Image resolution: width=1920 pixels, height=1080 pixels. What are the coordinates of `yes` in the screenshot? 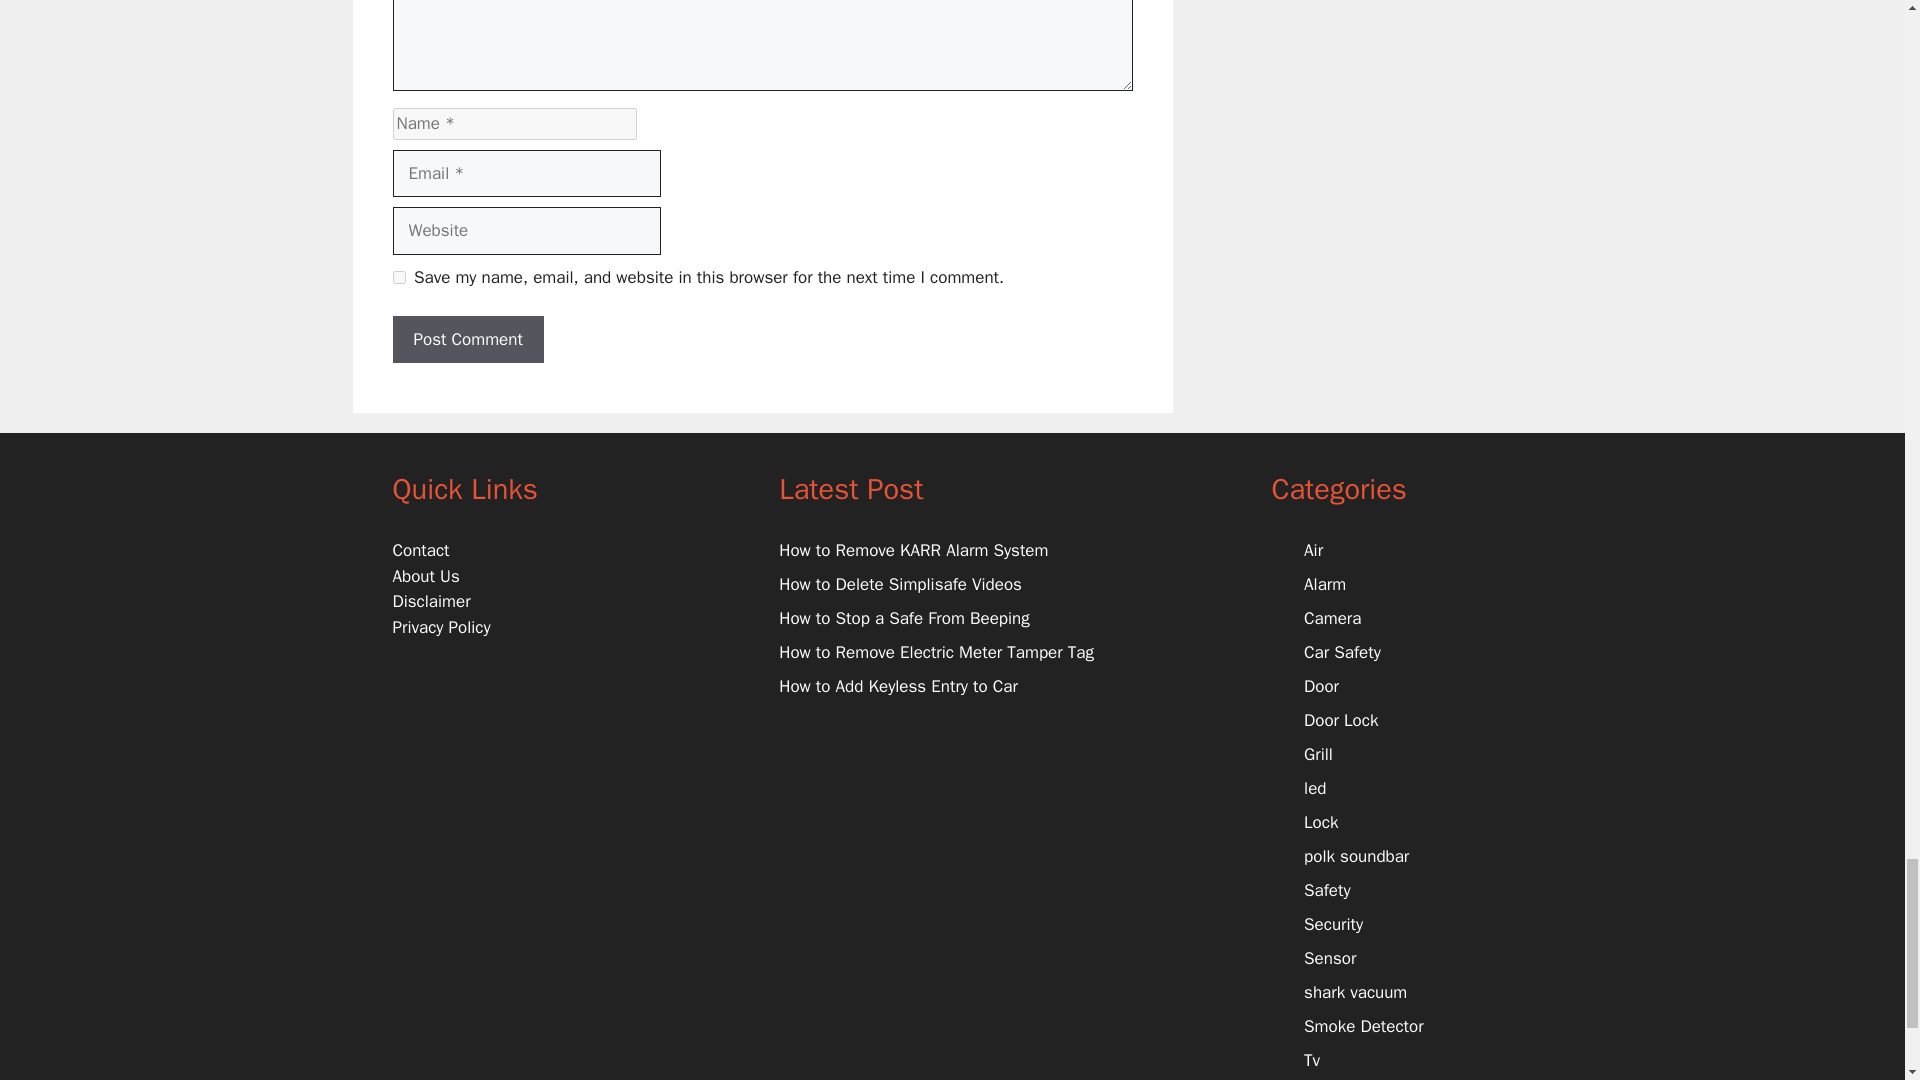 It's located at (398, 278).